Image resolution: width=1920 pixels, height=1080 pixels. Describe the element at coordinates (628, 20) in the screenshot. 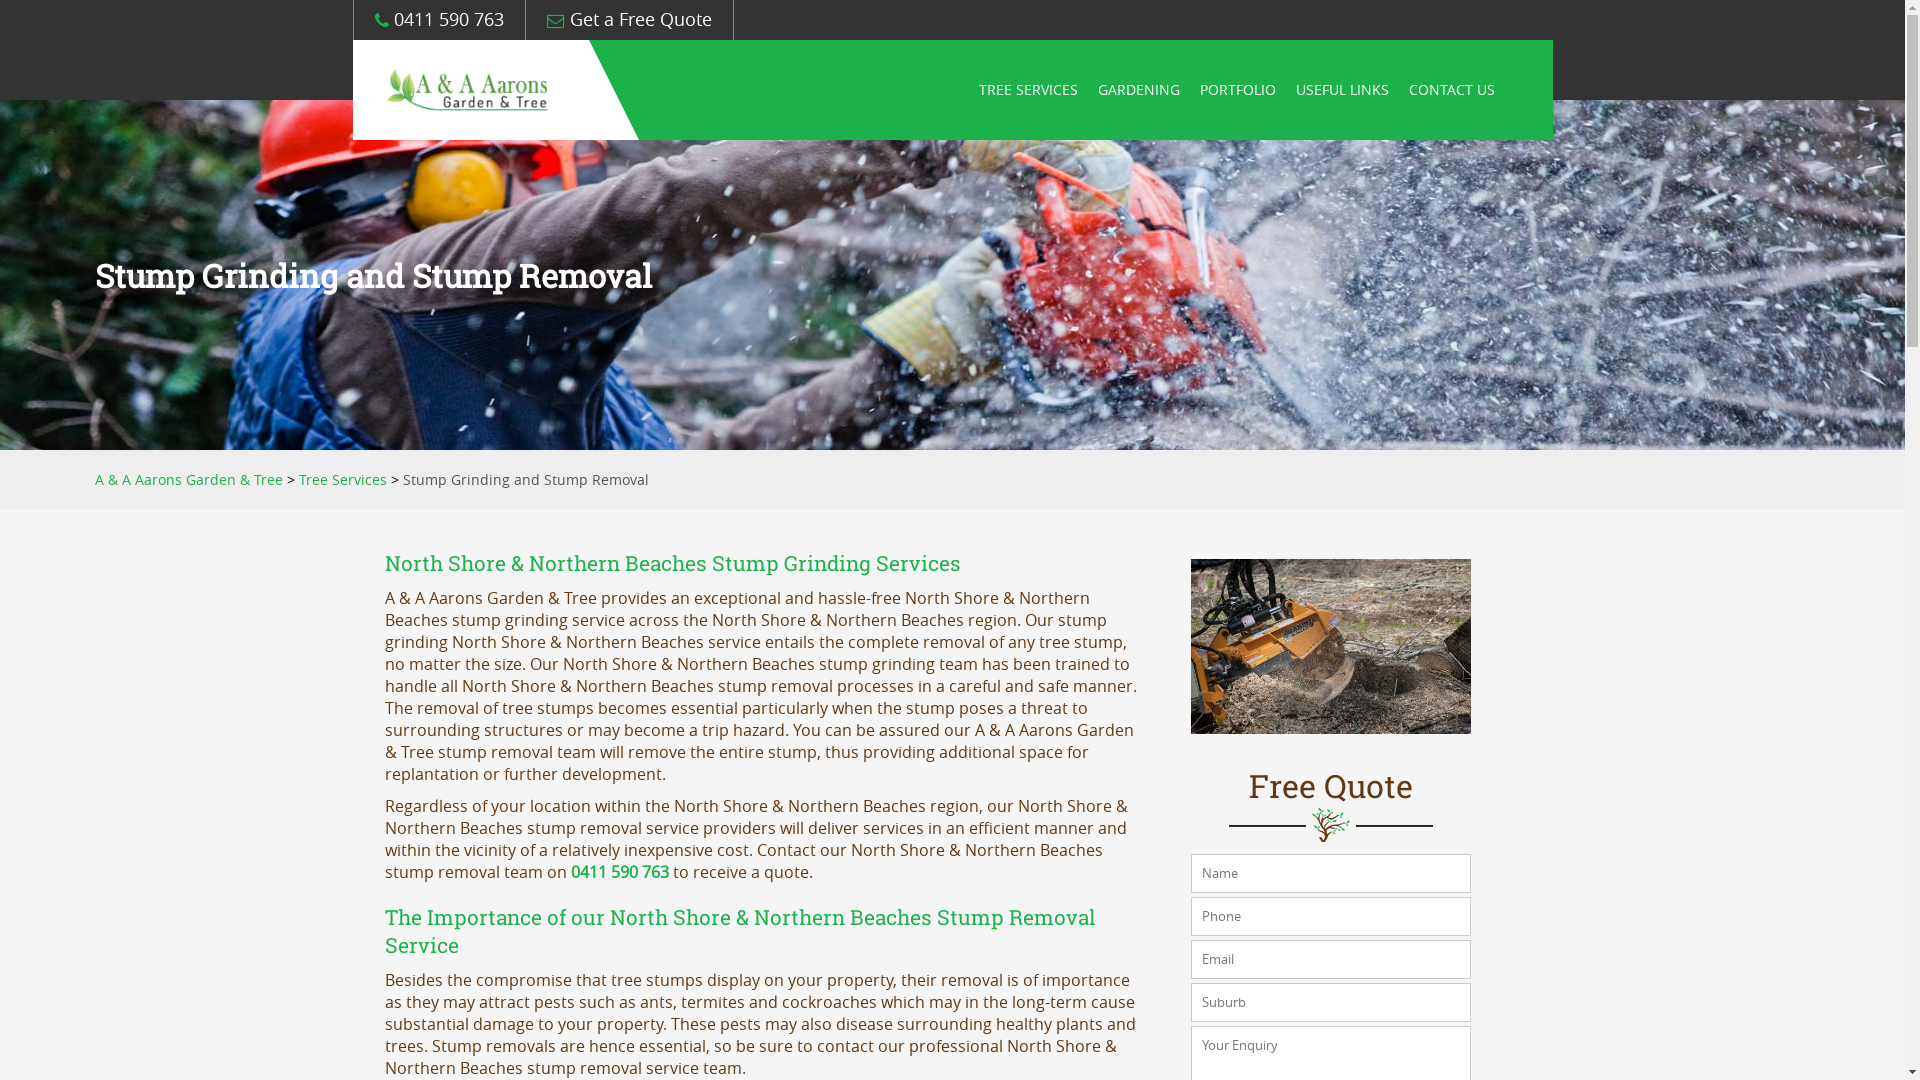

I see `Get a Free Quote` at that location.